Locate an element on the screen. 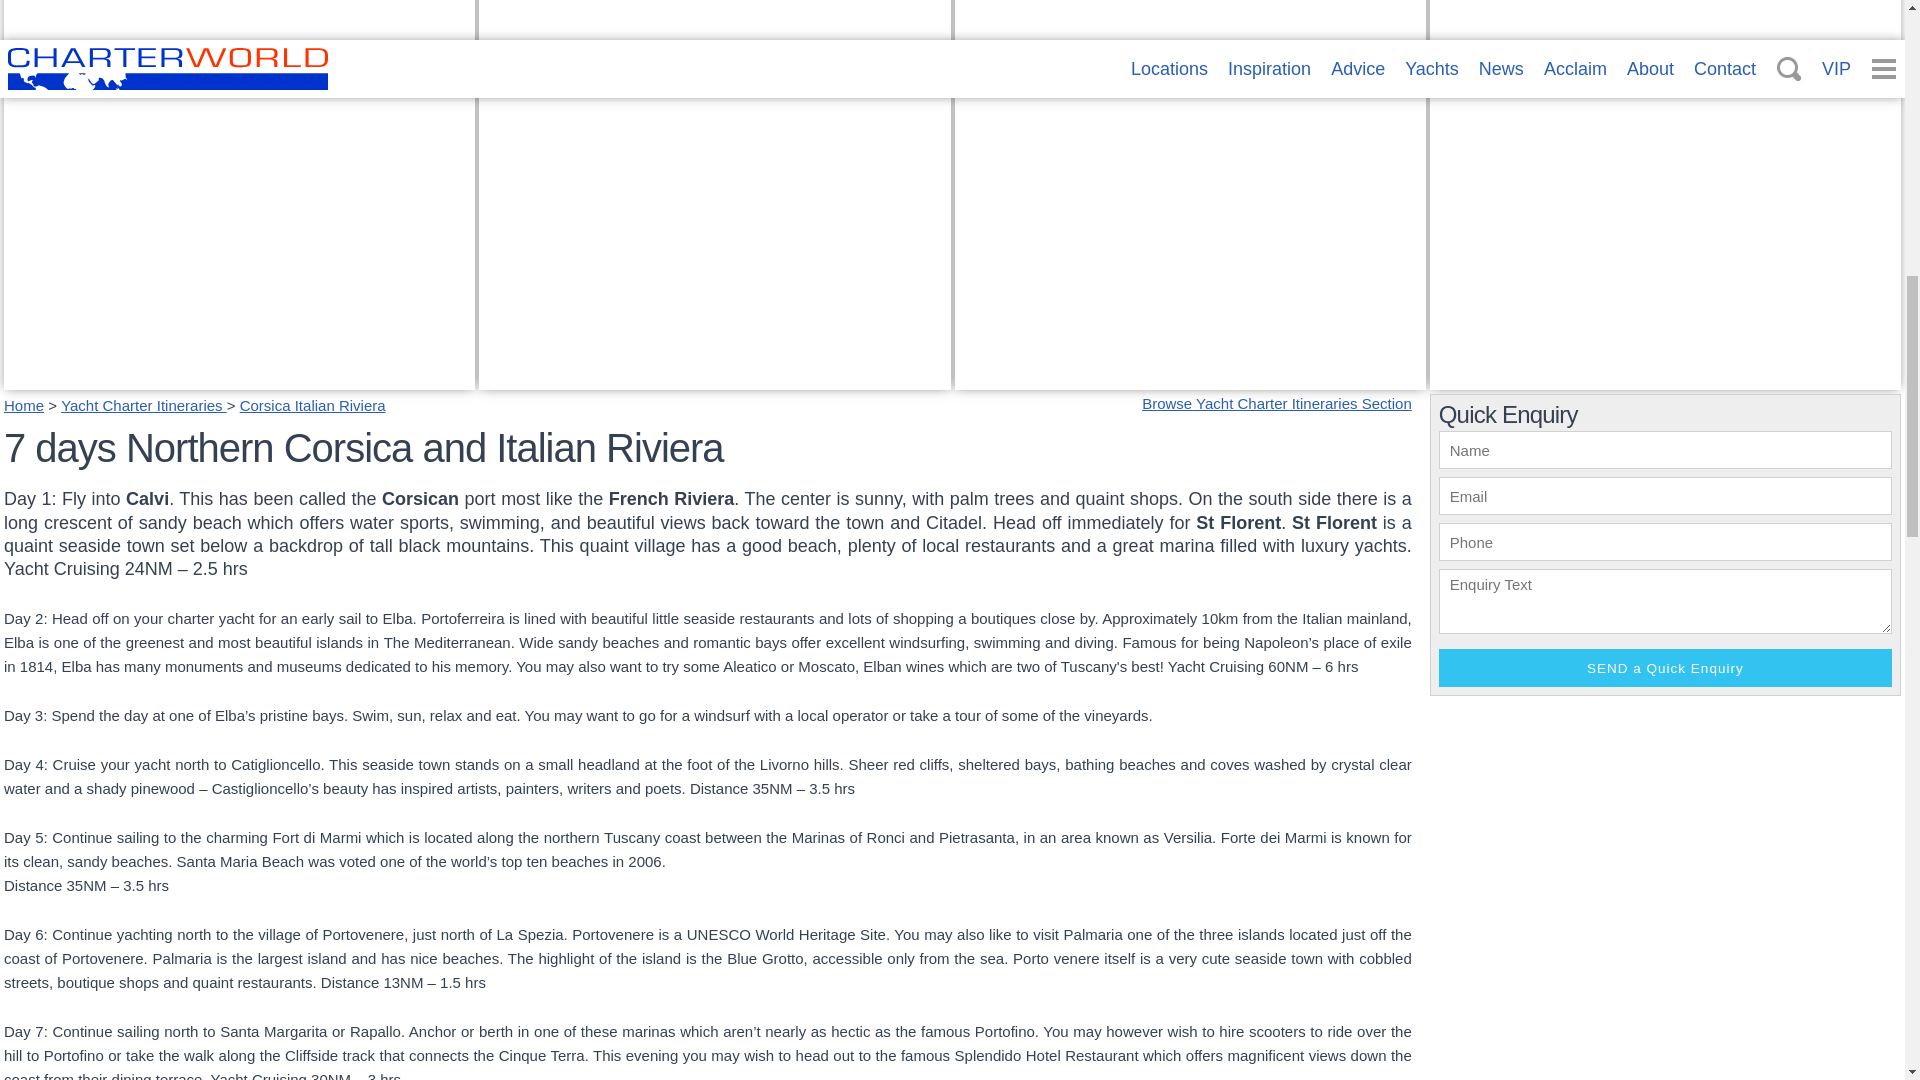 The image size is (1920, 1080). Eternity is located at coordinates (1189, 377).